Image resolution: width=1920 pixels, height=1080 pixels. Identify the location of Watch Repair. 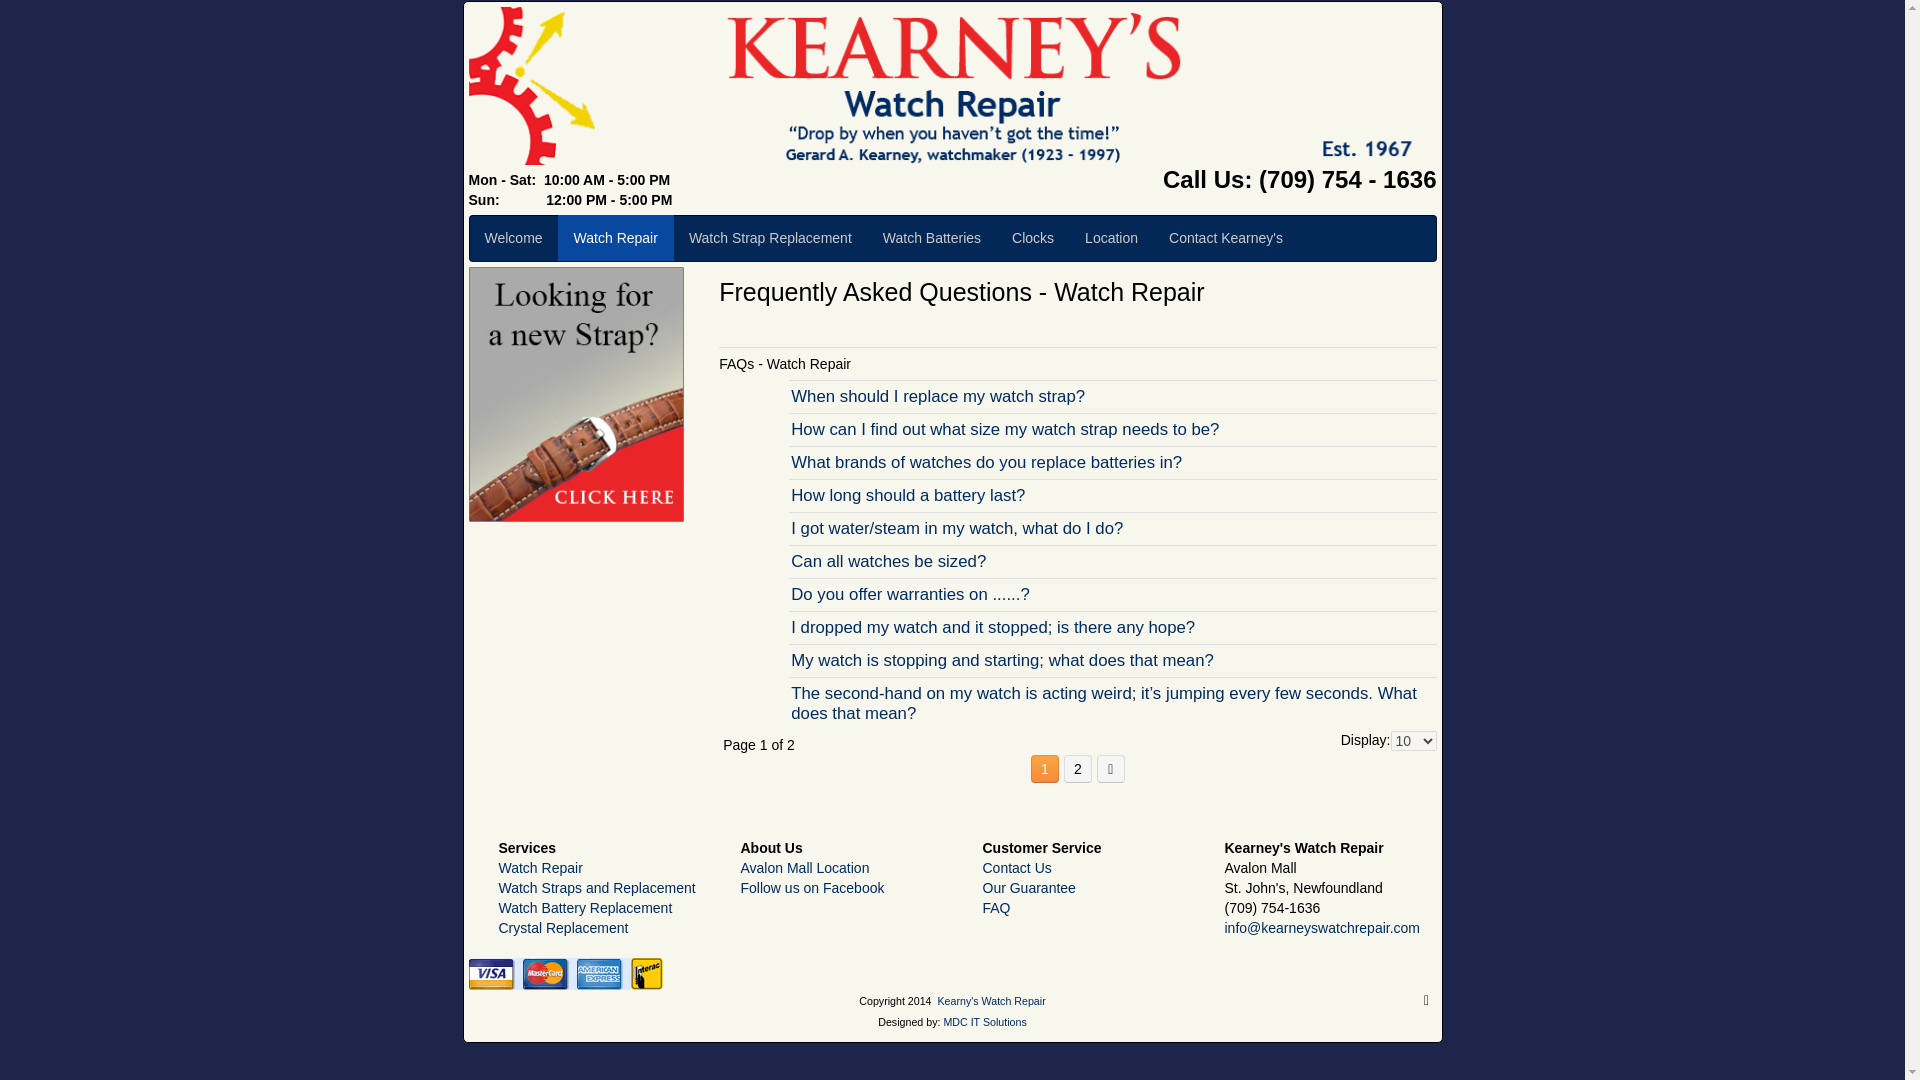
(539, 867).